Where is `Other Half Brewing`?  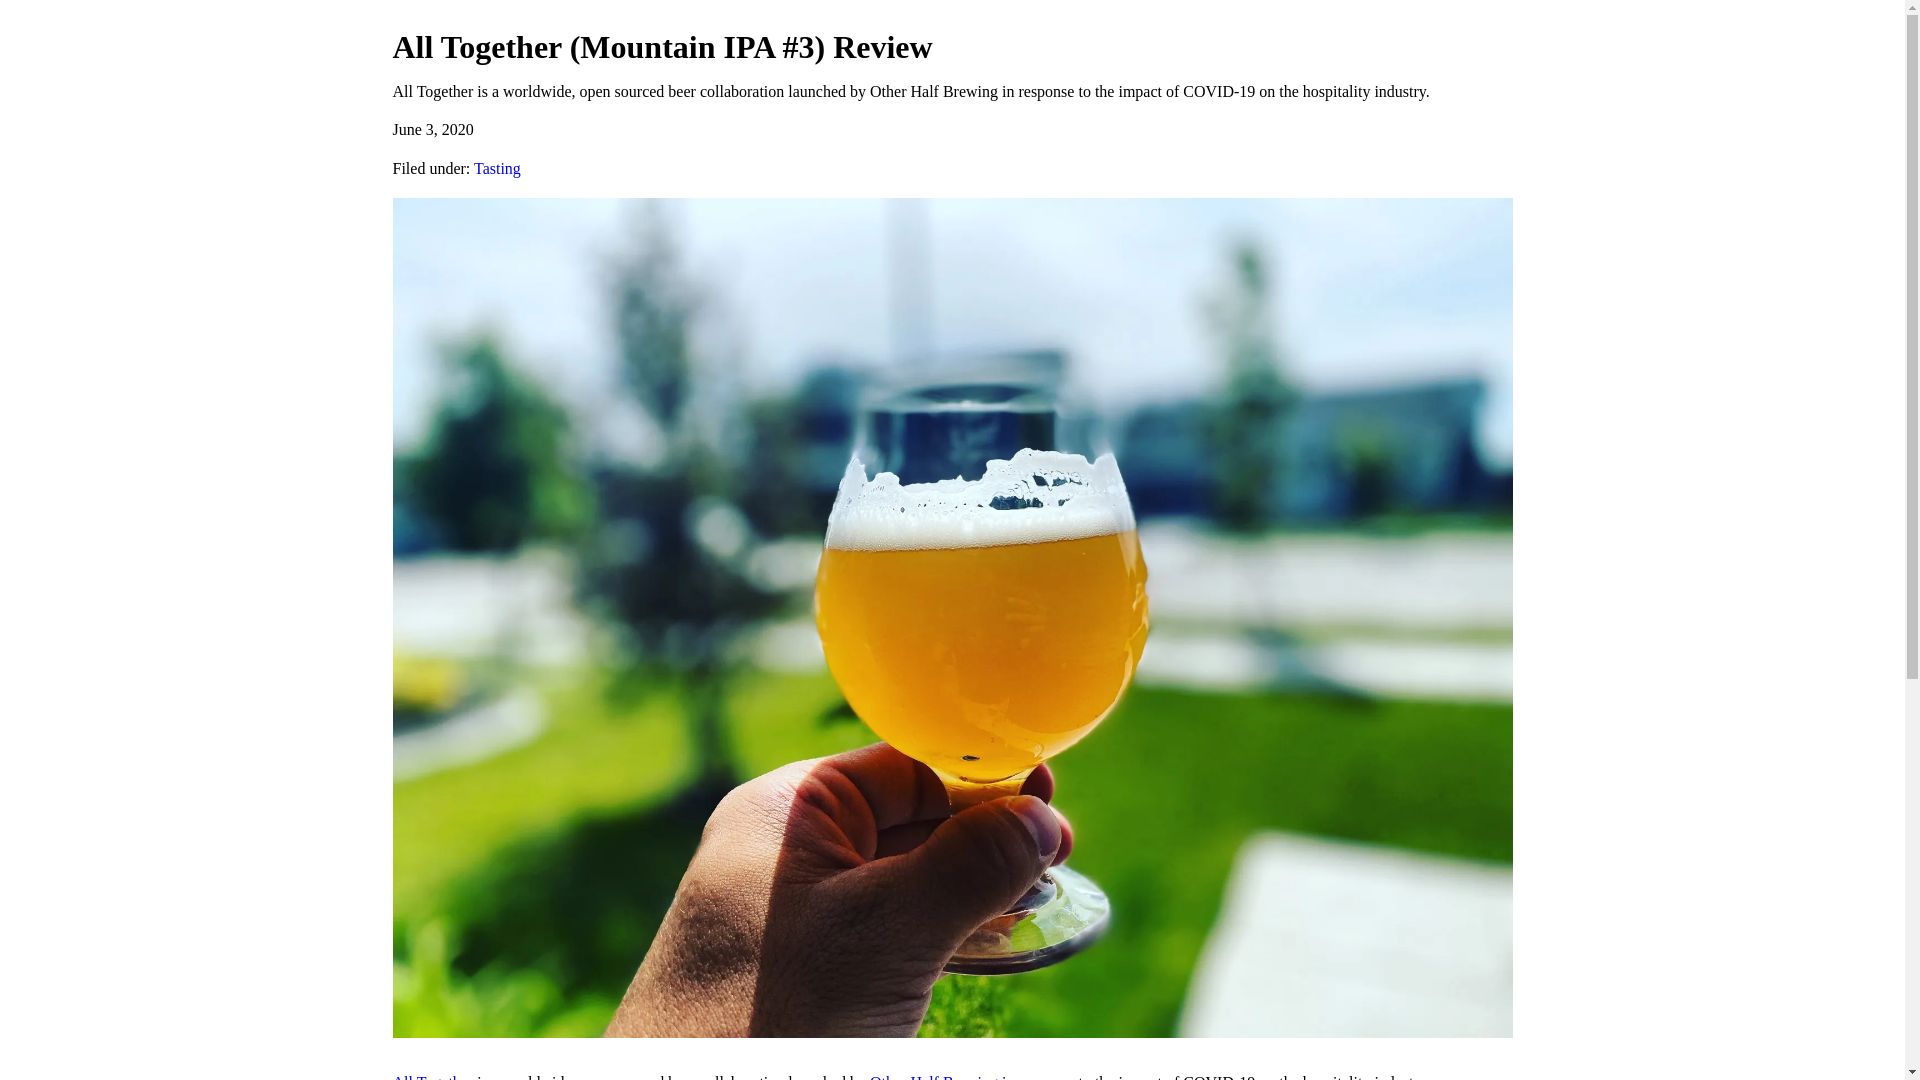 Other Half Brewing is located at coordinates (934, 1076).